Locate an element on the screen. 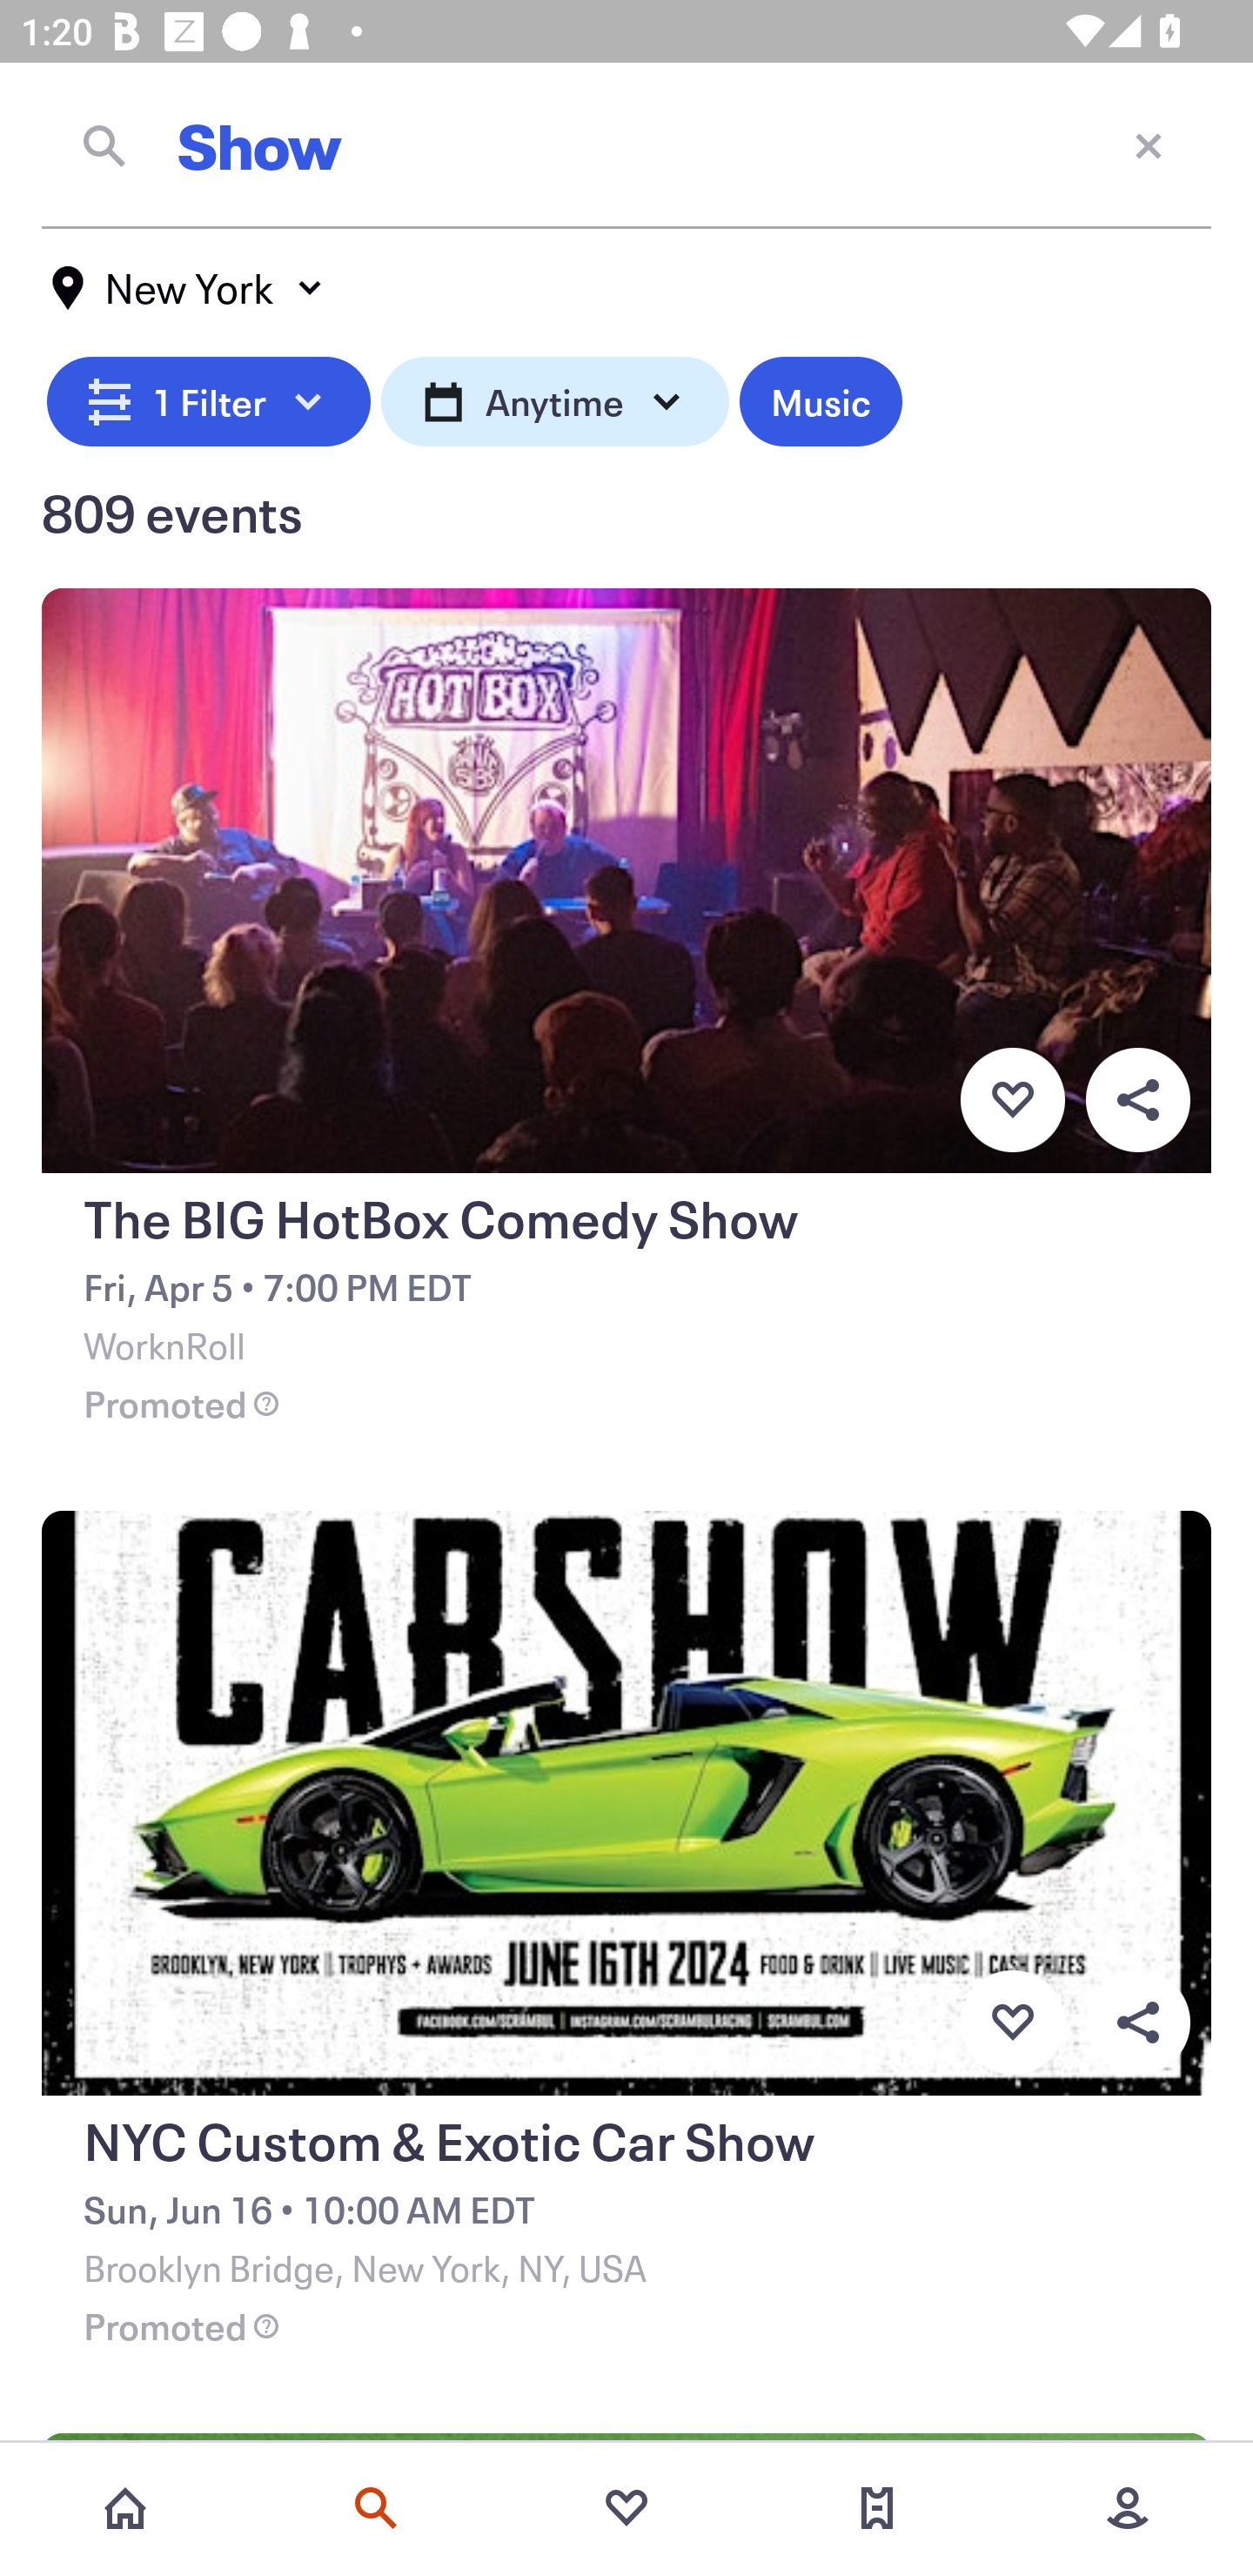 The image size is (1253, 2576). Music is located at coordinates (820, 397).